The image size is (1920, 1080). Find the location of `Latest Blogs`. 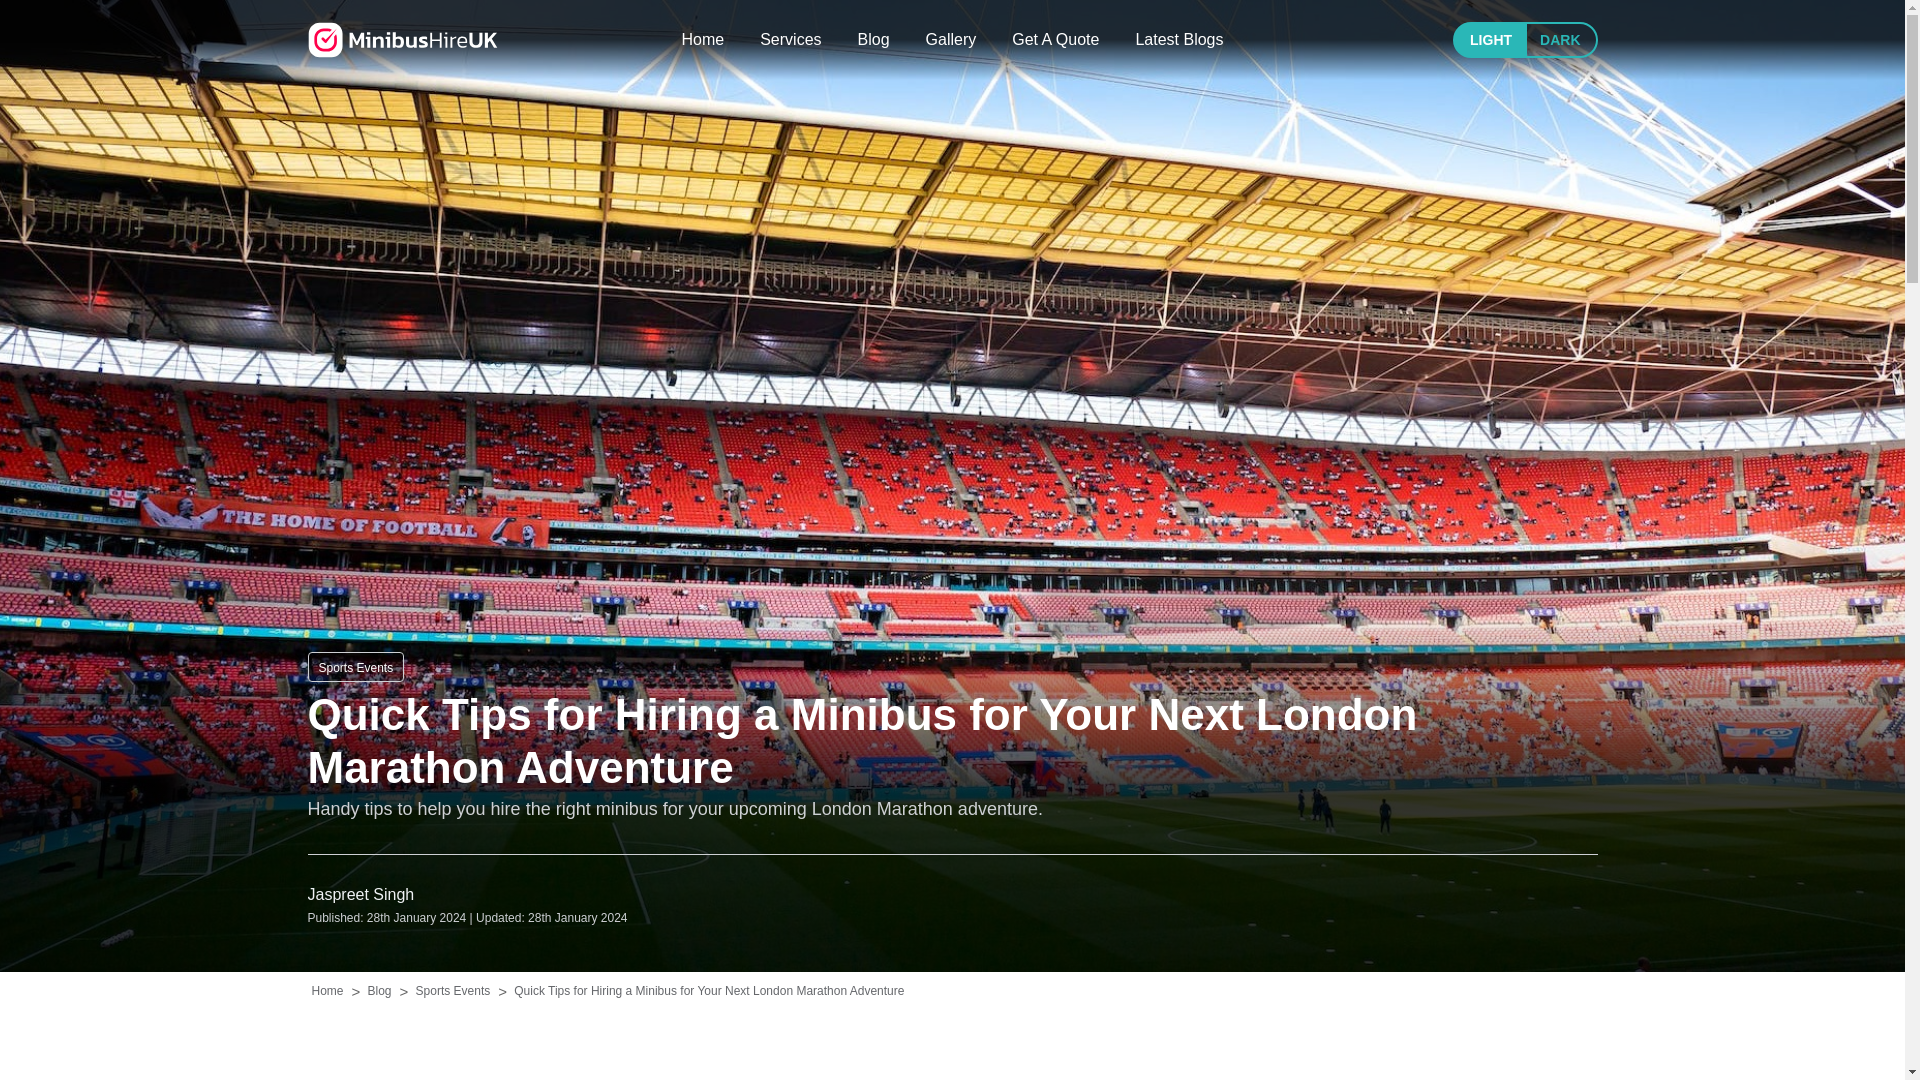

Latest Blogs is located at coordinates (1178, 40).